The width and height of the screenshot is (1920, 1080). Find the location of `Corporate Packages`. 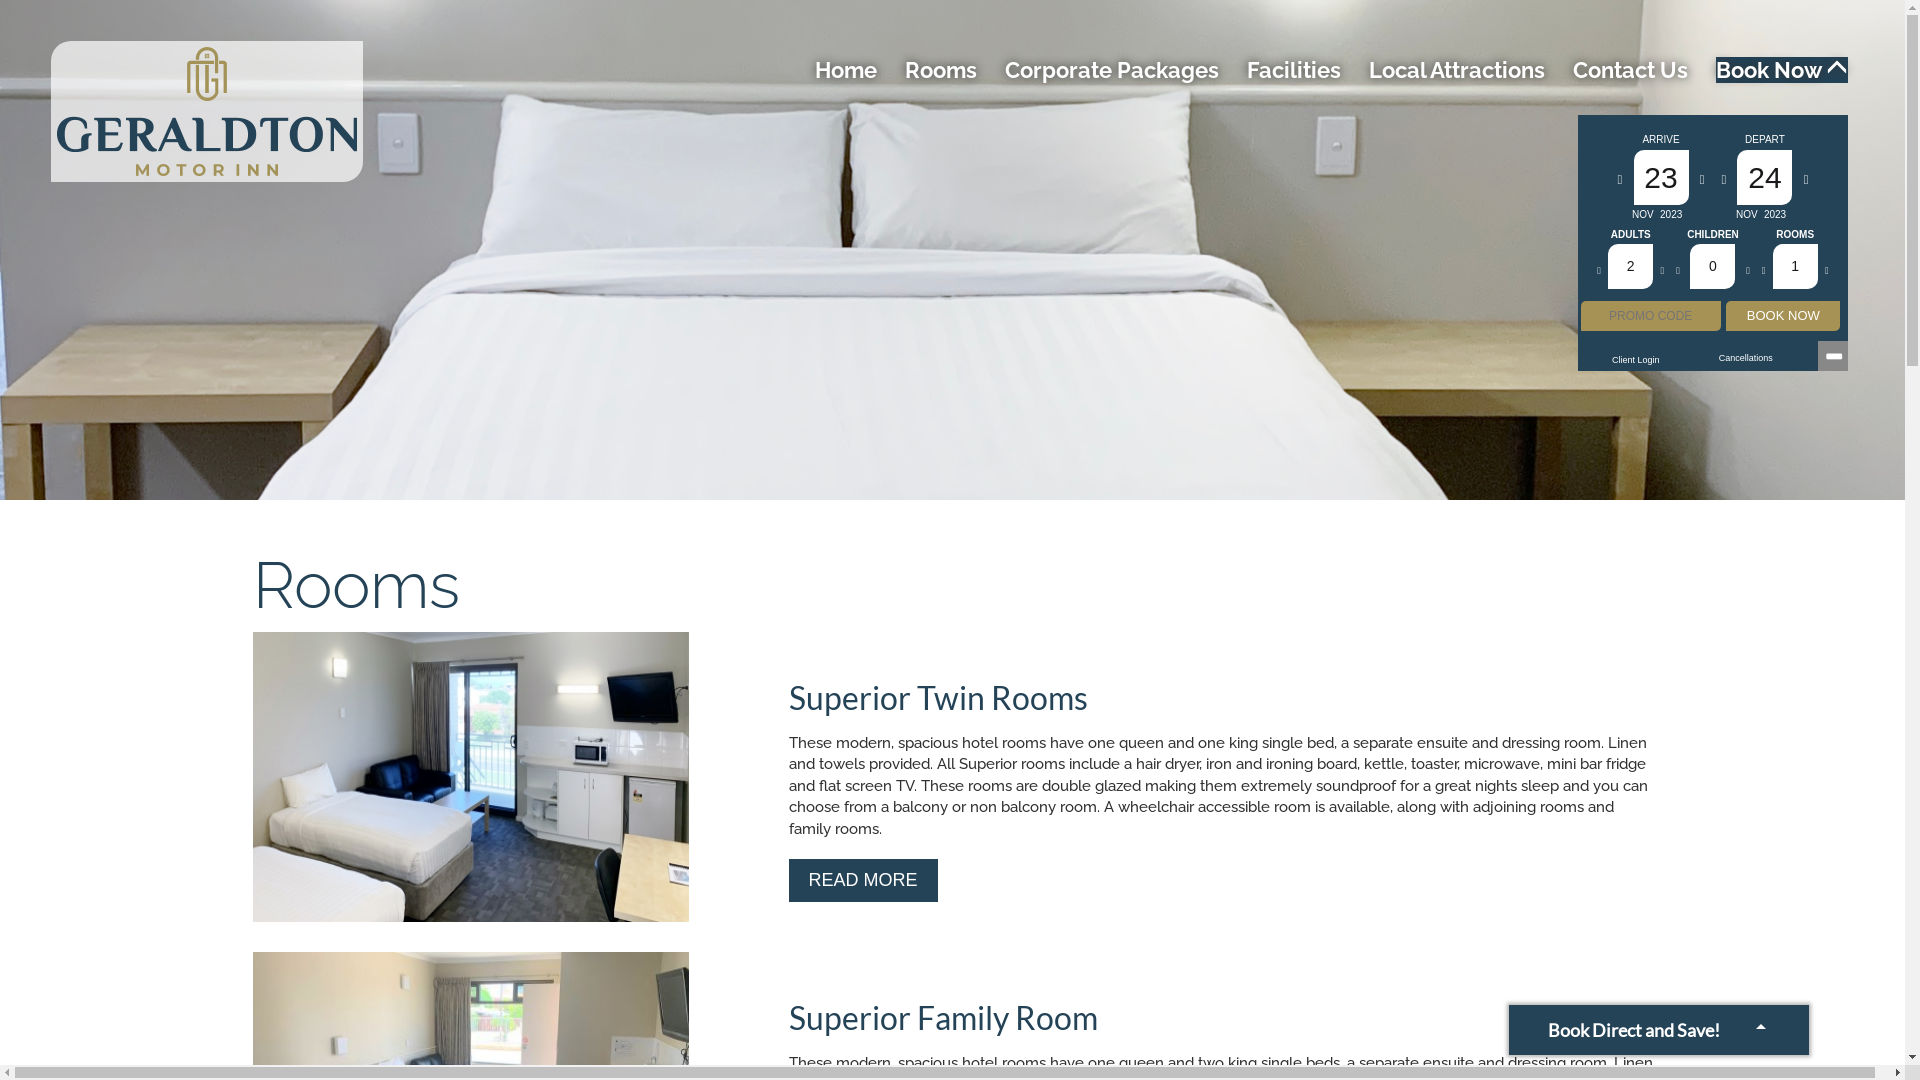

Corporate Packages is located at coordinates (1112, 70).